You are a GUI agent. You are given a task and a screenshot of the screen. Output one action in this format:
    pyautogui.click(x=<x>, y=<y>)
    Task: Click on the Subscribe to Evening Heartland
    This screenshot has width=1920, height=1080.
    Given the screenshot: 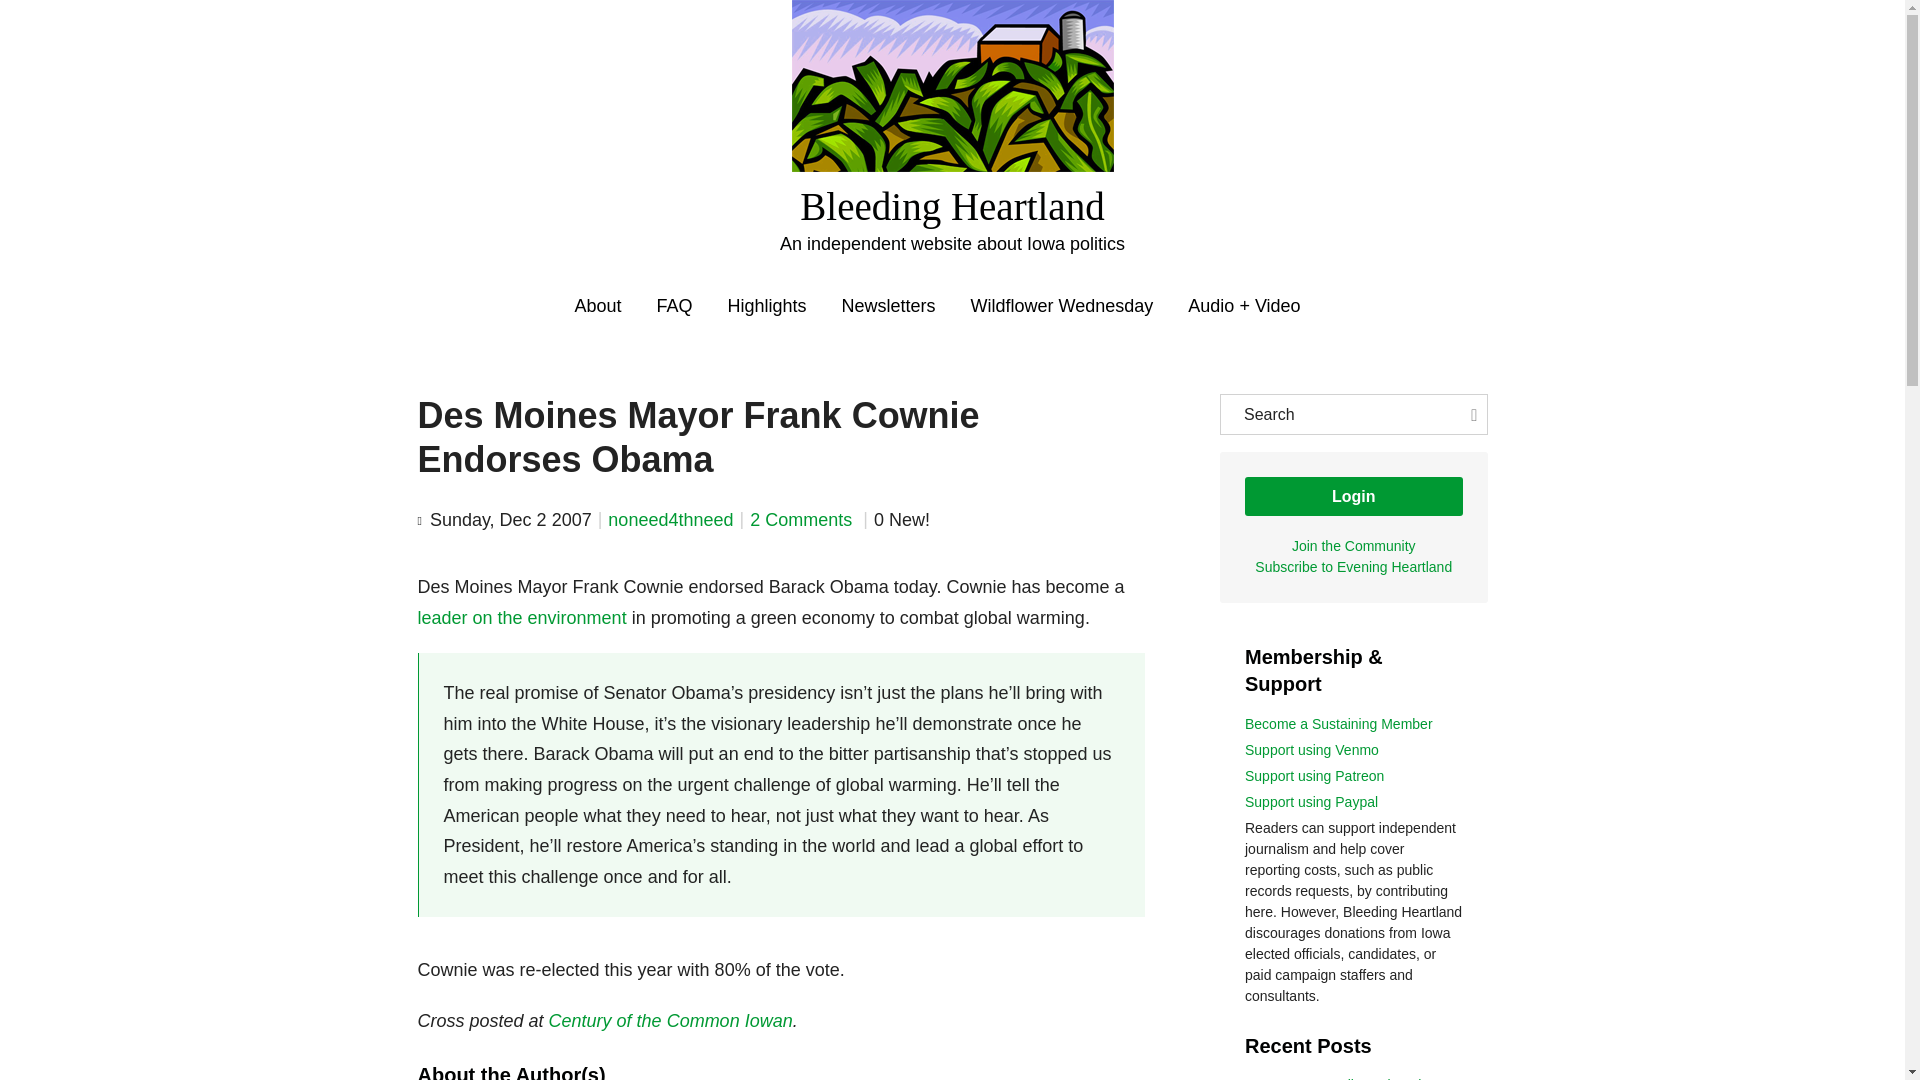 What is the action you would take?
    pyautogui.click(x=1353, y=566)
    